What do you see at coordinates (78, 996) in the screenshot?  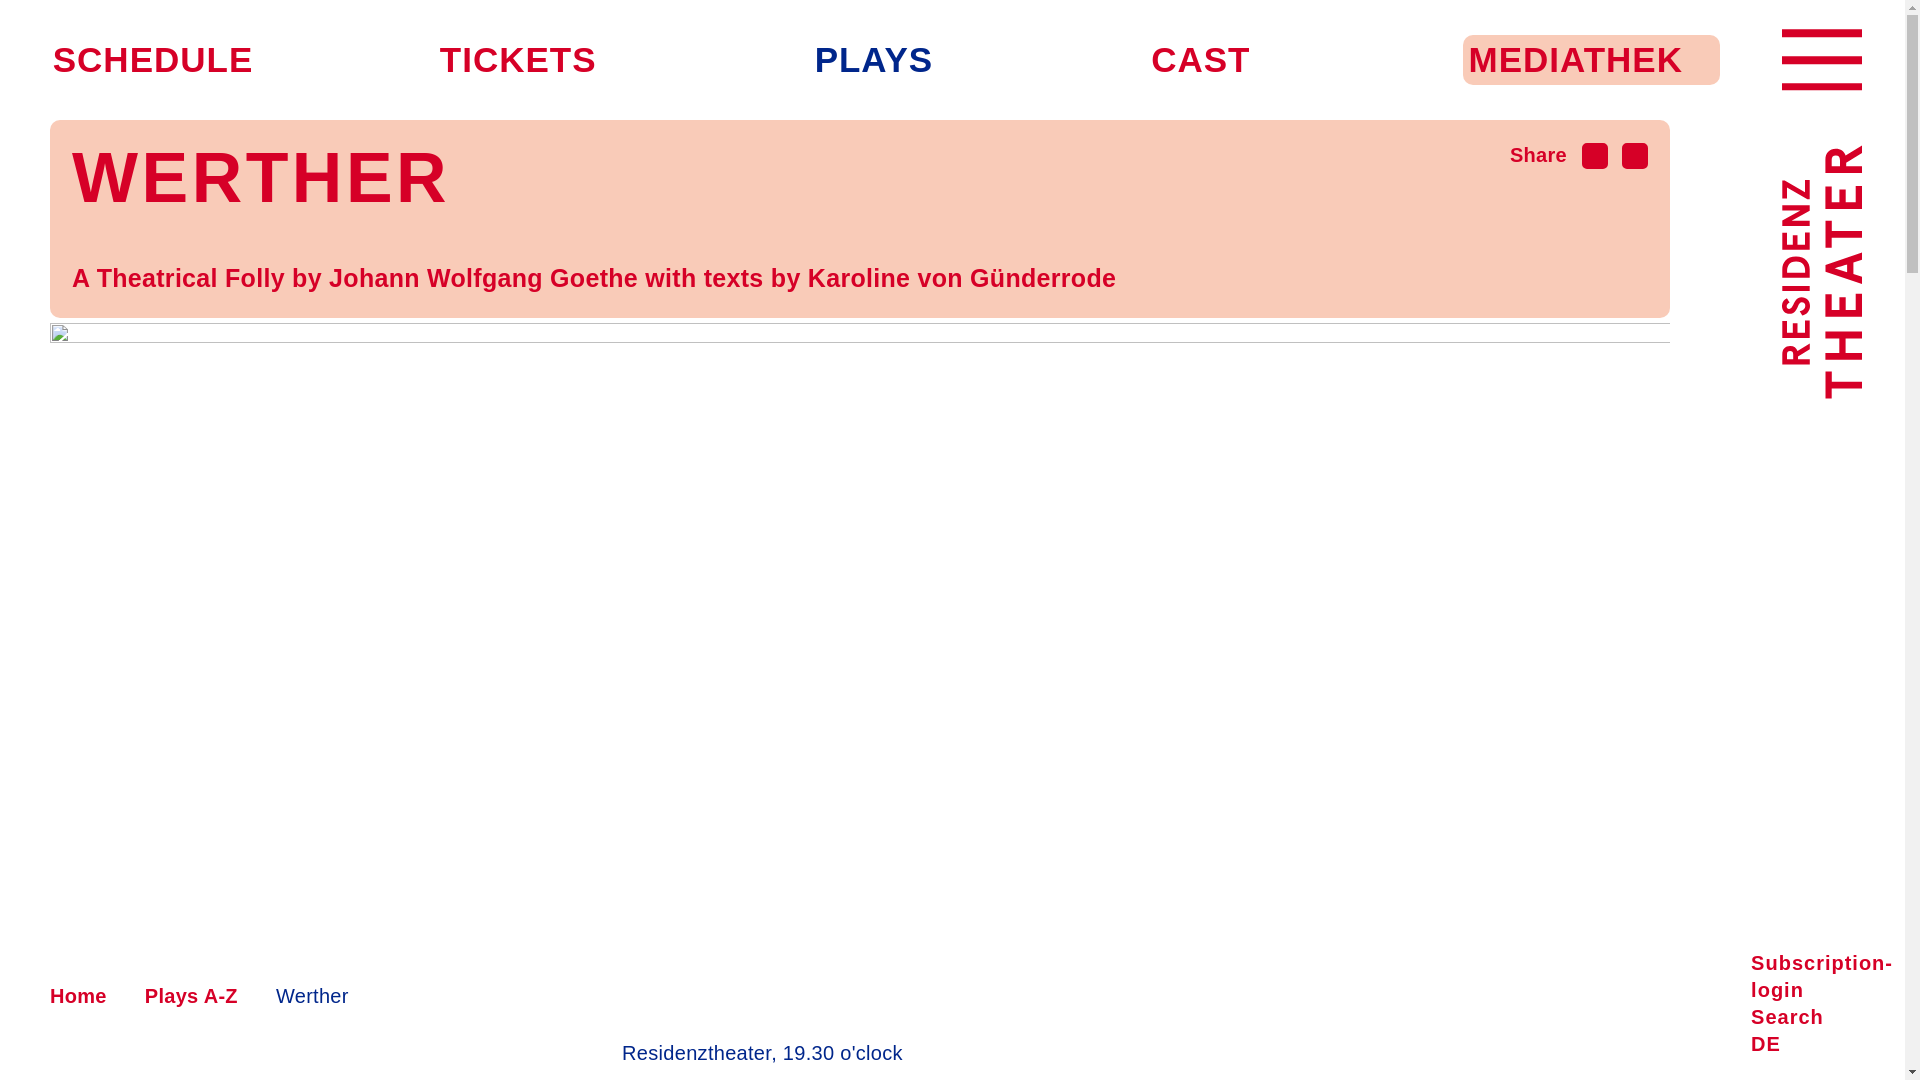 I see `Home` at bounding box center [78, 996].